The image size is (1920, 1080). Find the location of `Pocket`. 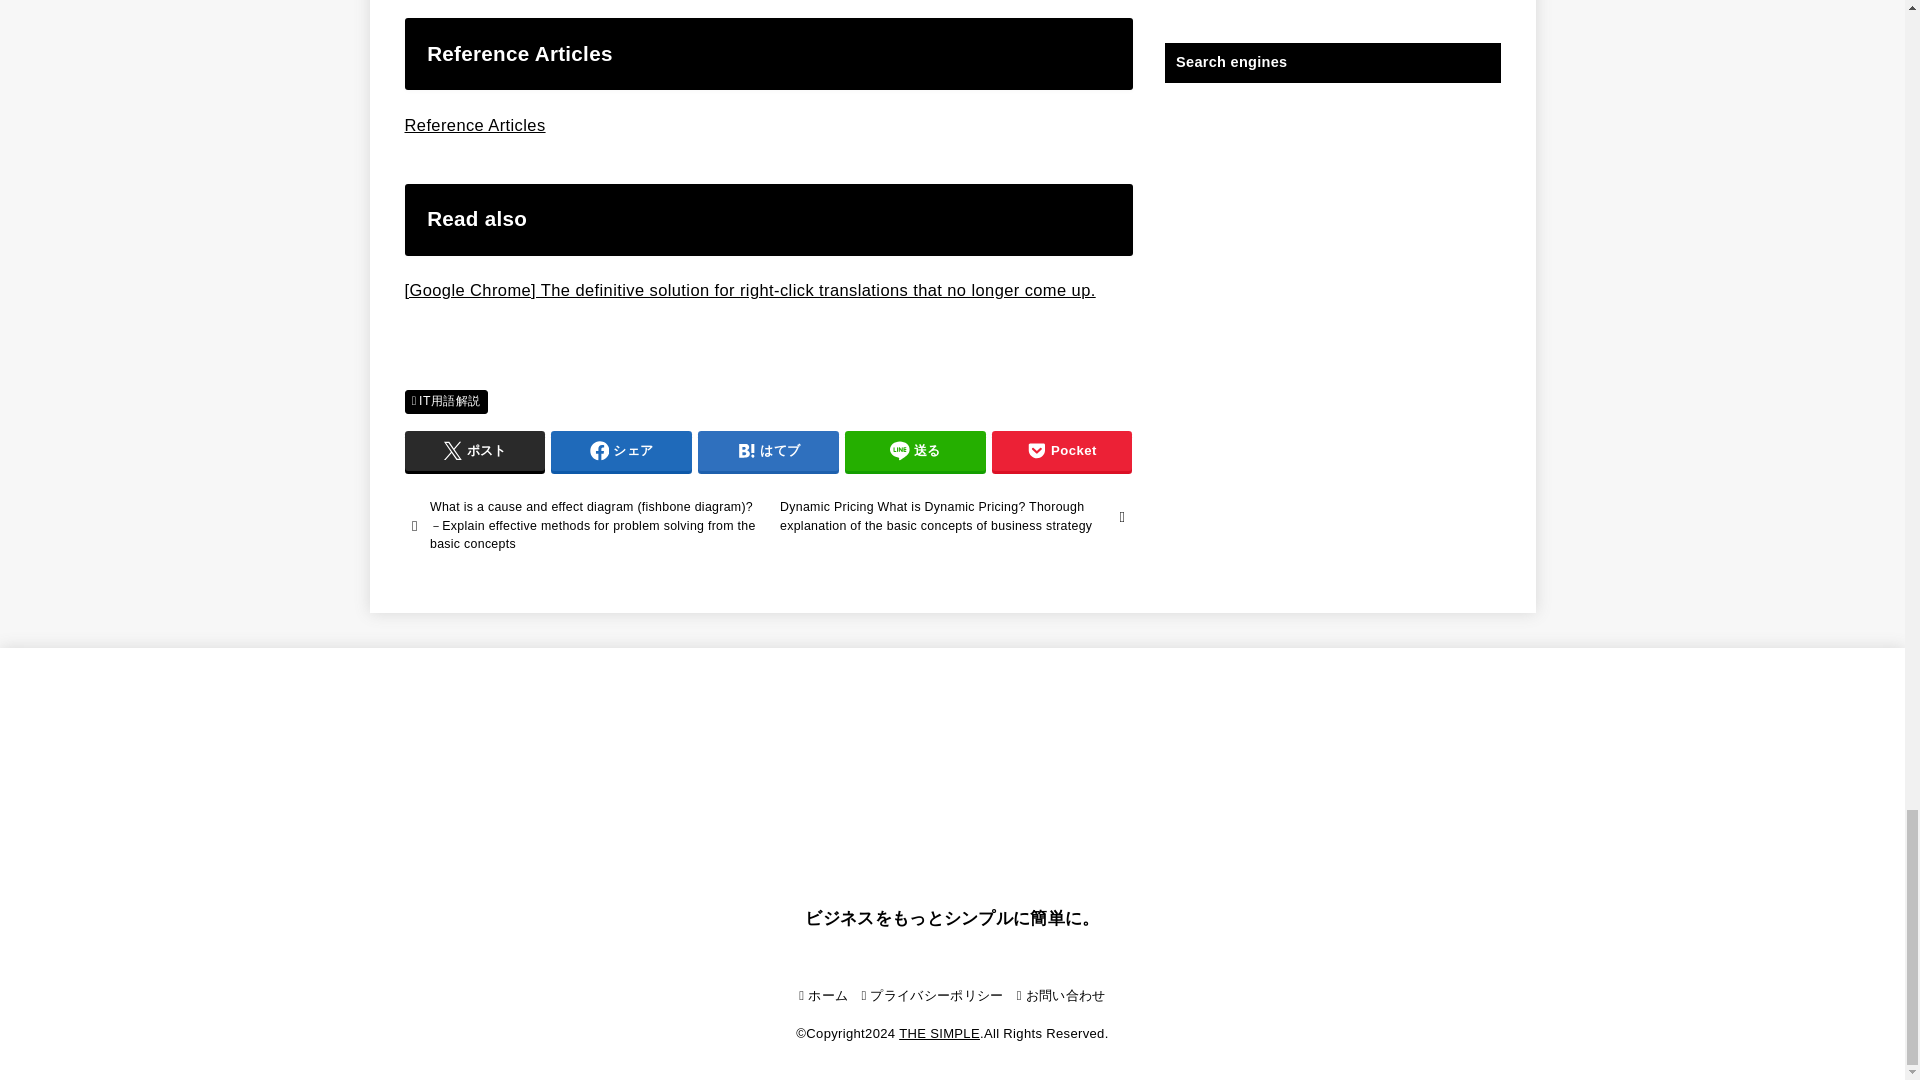

Pocket is located at coordinates (1062, 450).